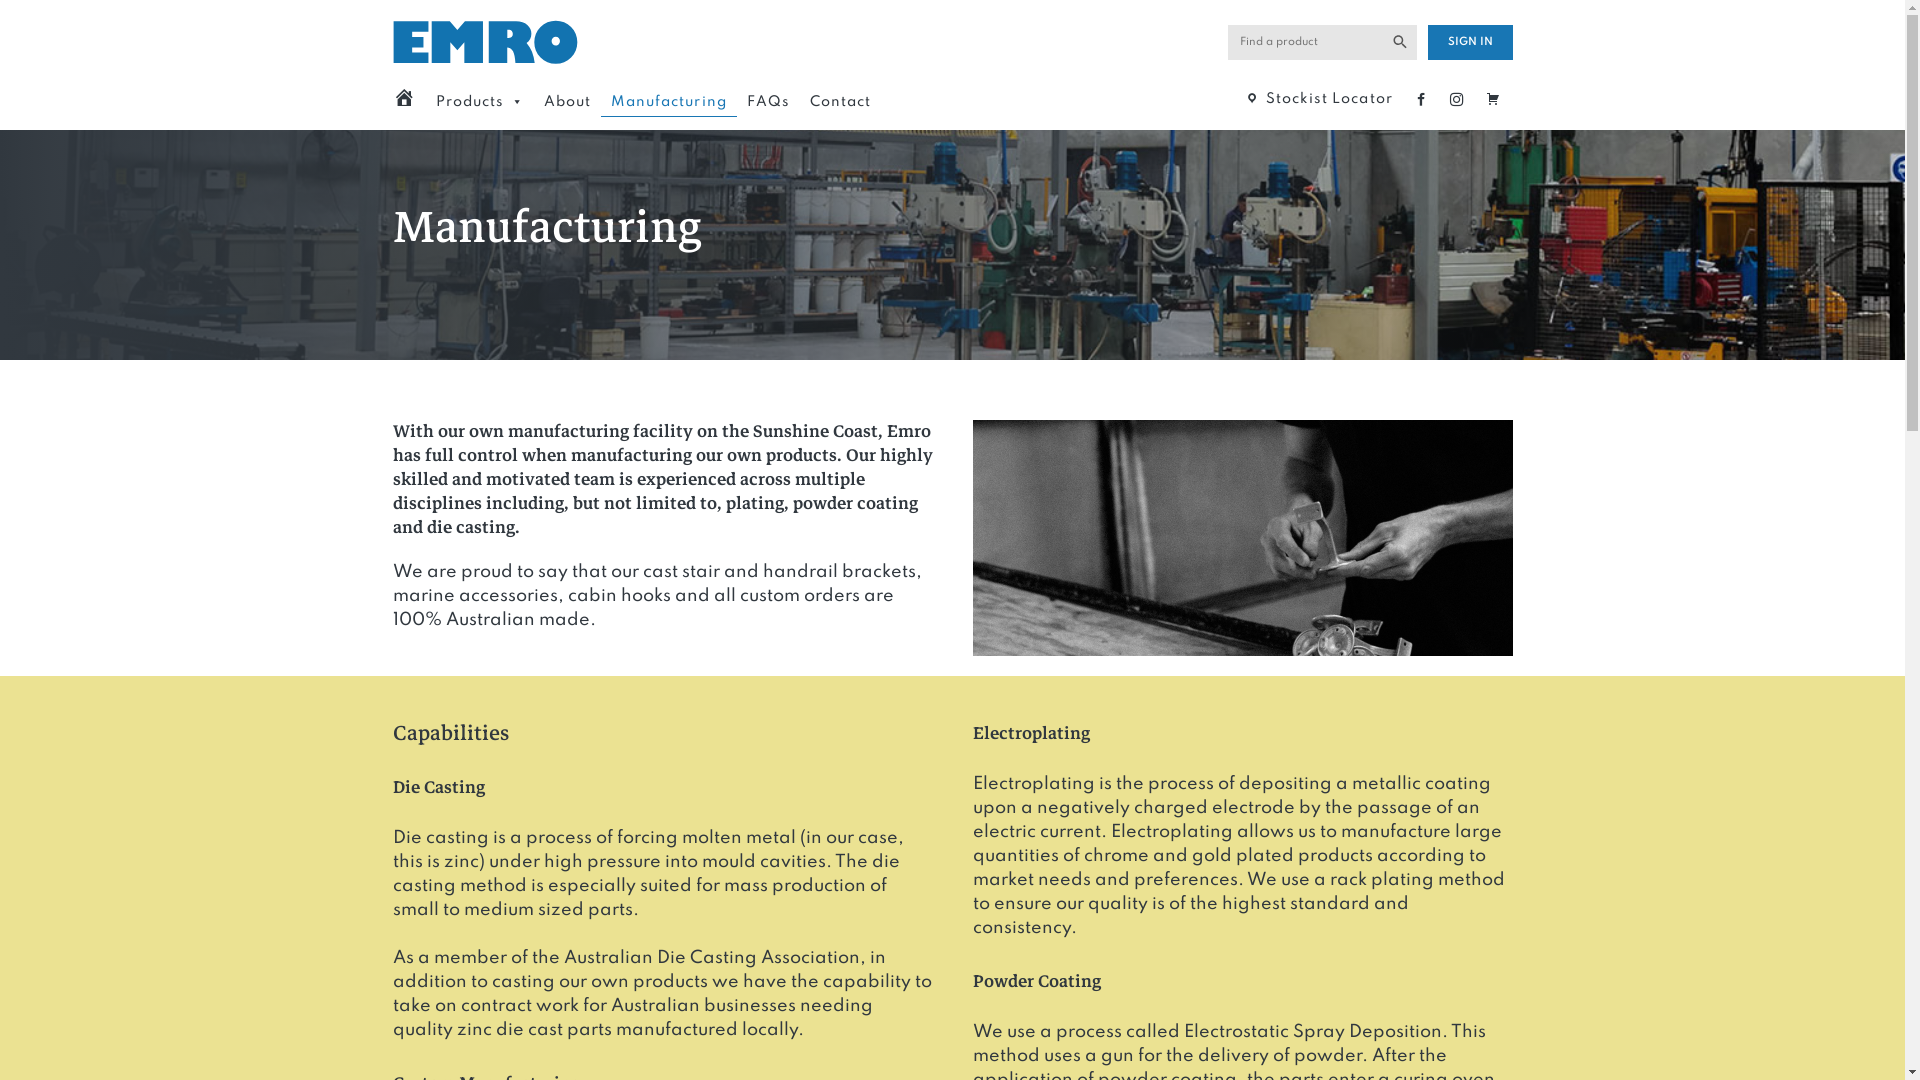  What do you see at coordinates (669, 102) in the screenshot?
I see `Manufacturing` at bounding box center [669, 102].